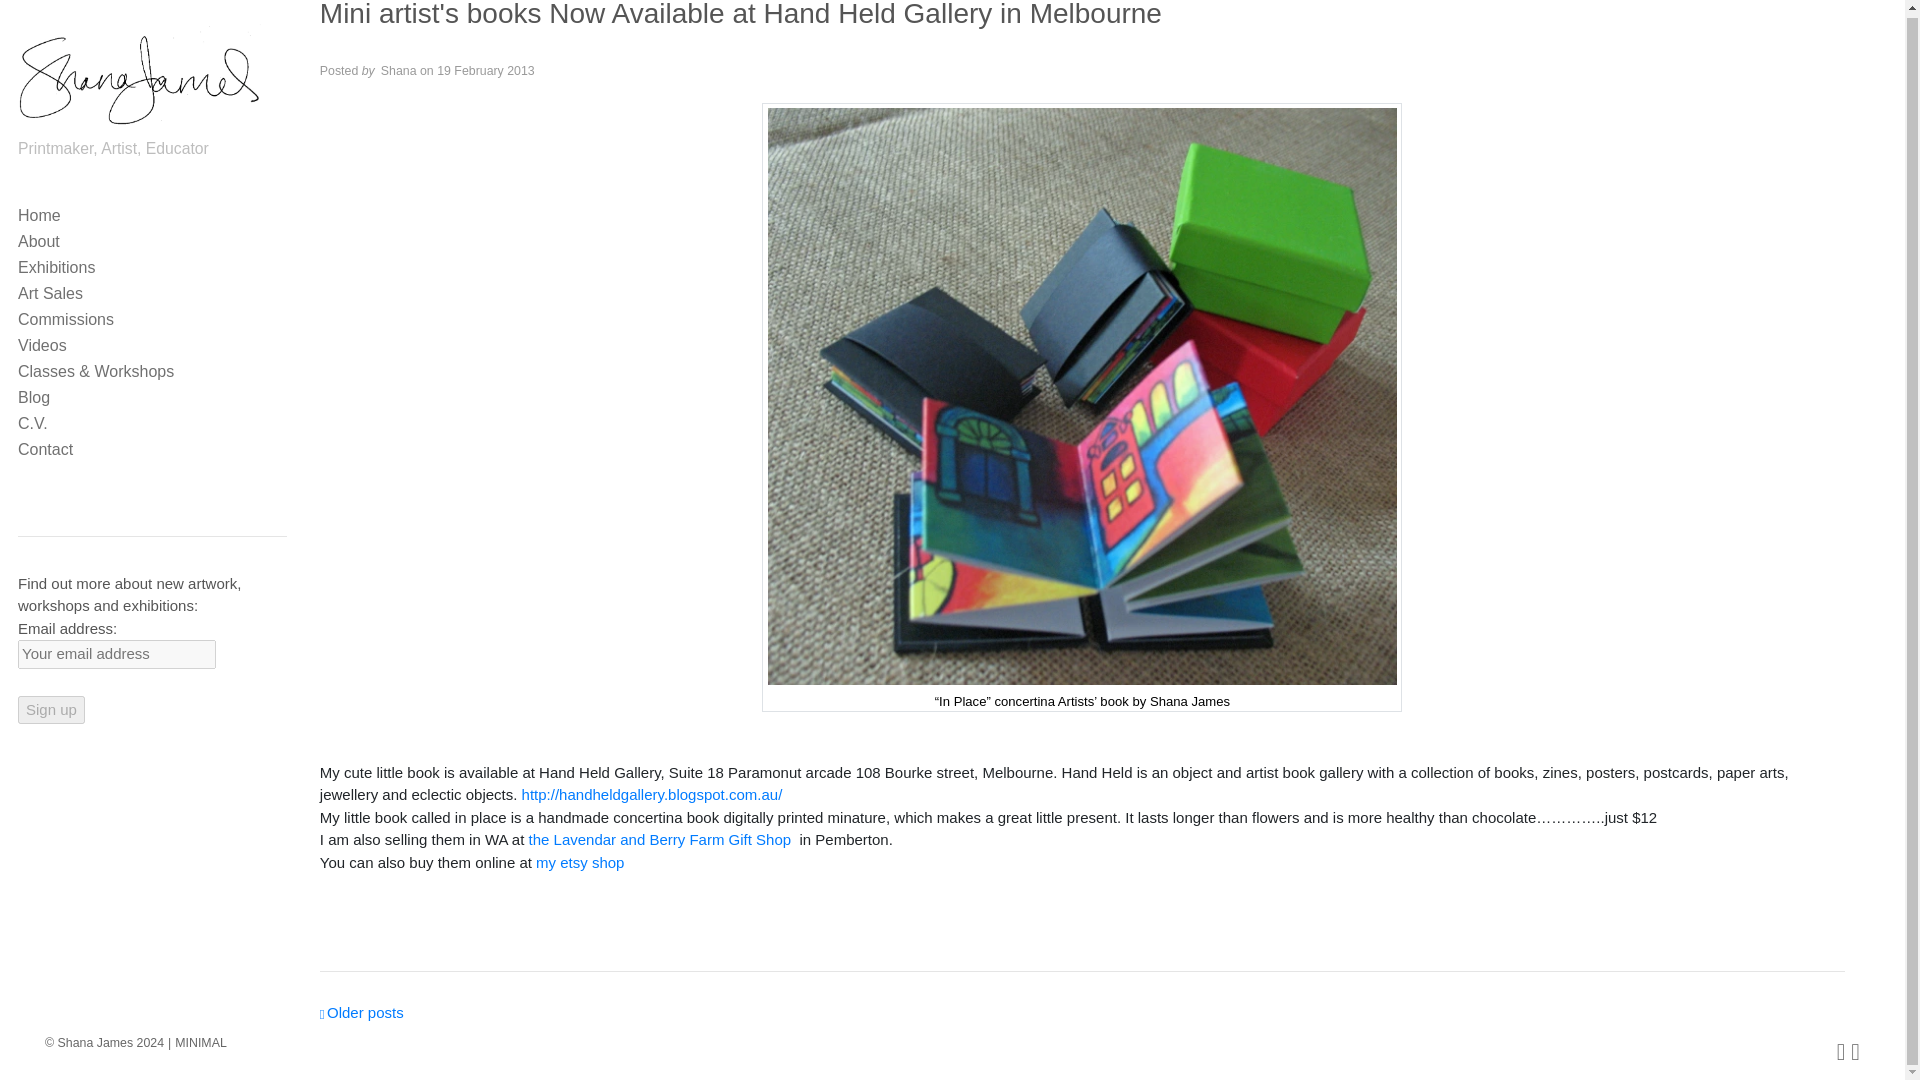  Describe the element at coordinates (152, 448) in the screenshot. I see `Contact` at that location.